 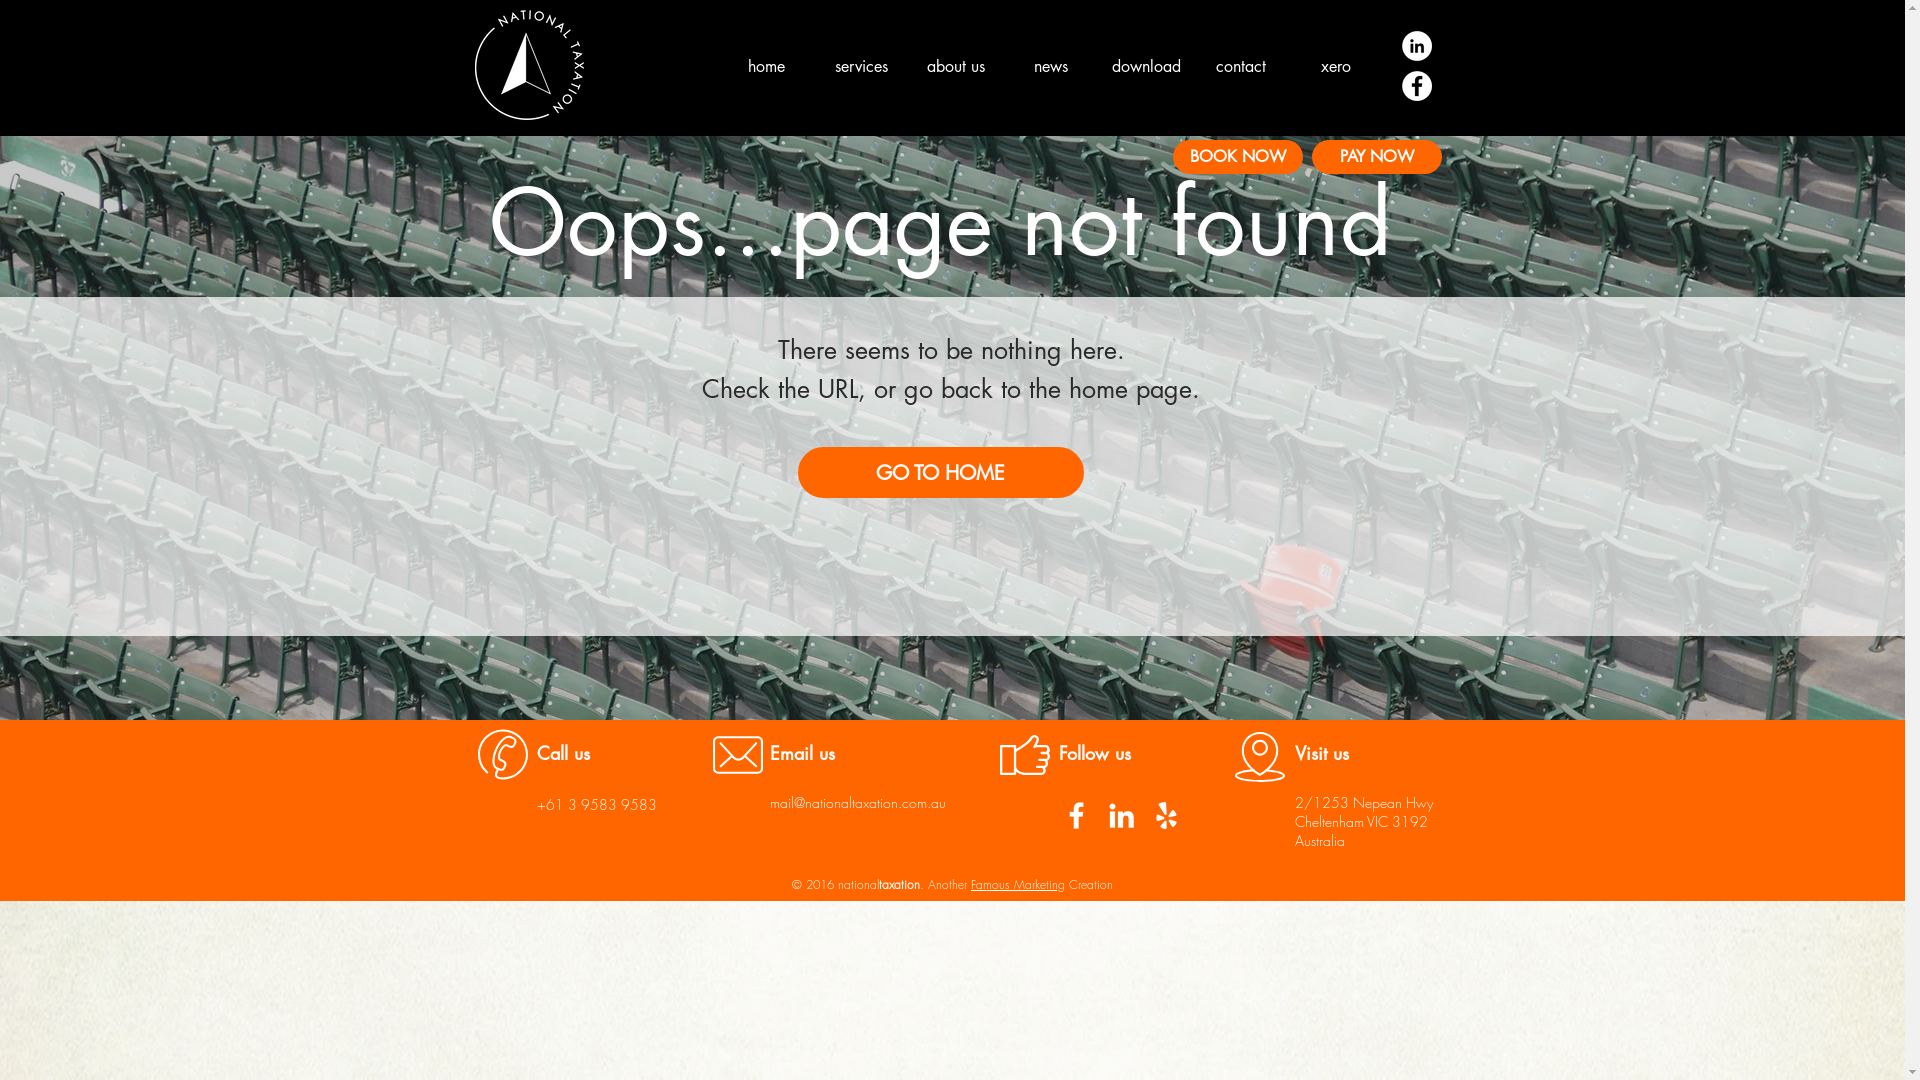 What do you see at coordinates (860, 66) in the screenshot?
I see `services` at bounding box center [860, 66].